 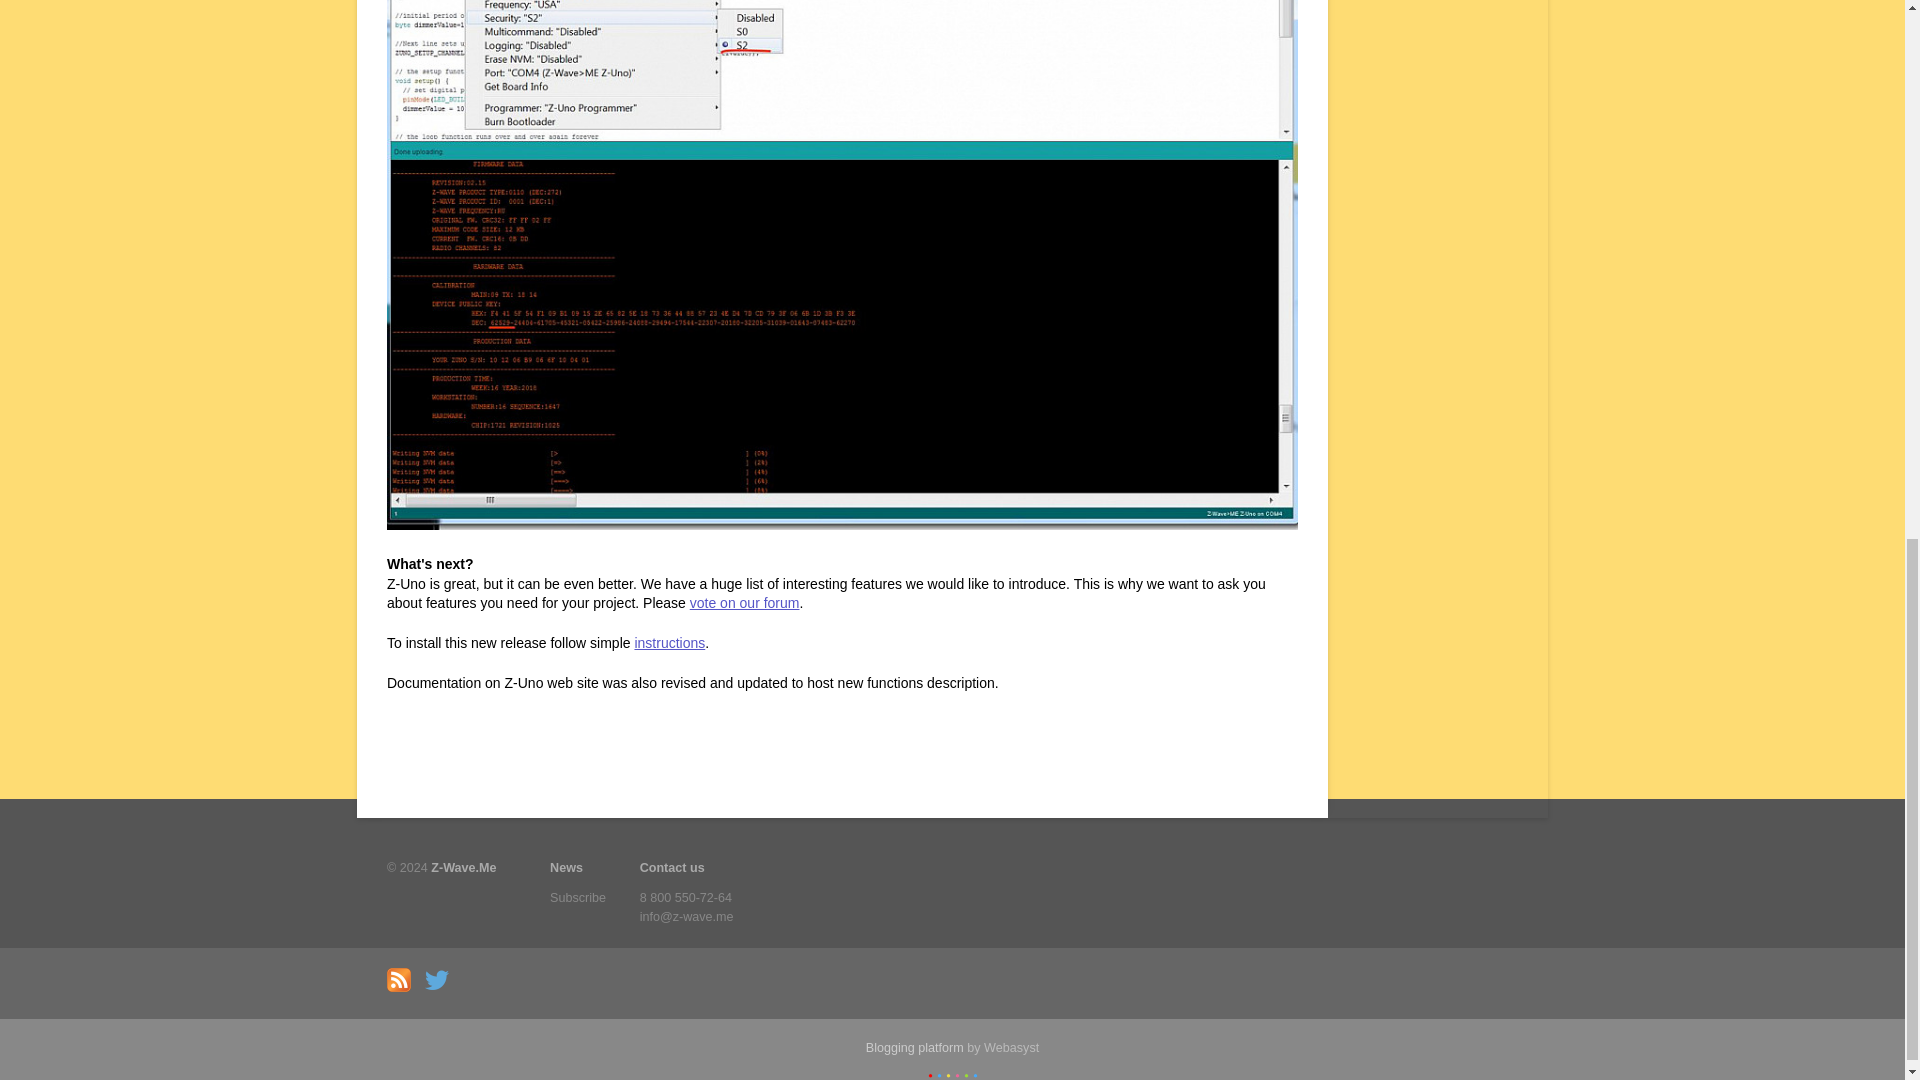 I want to click on Z-Wave.Me, so click(x=462, y=867).